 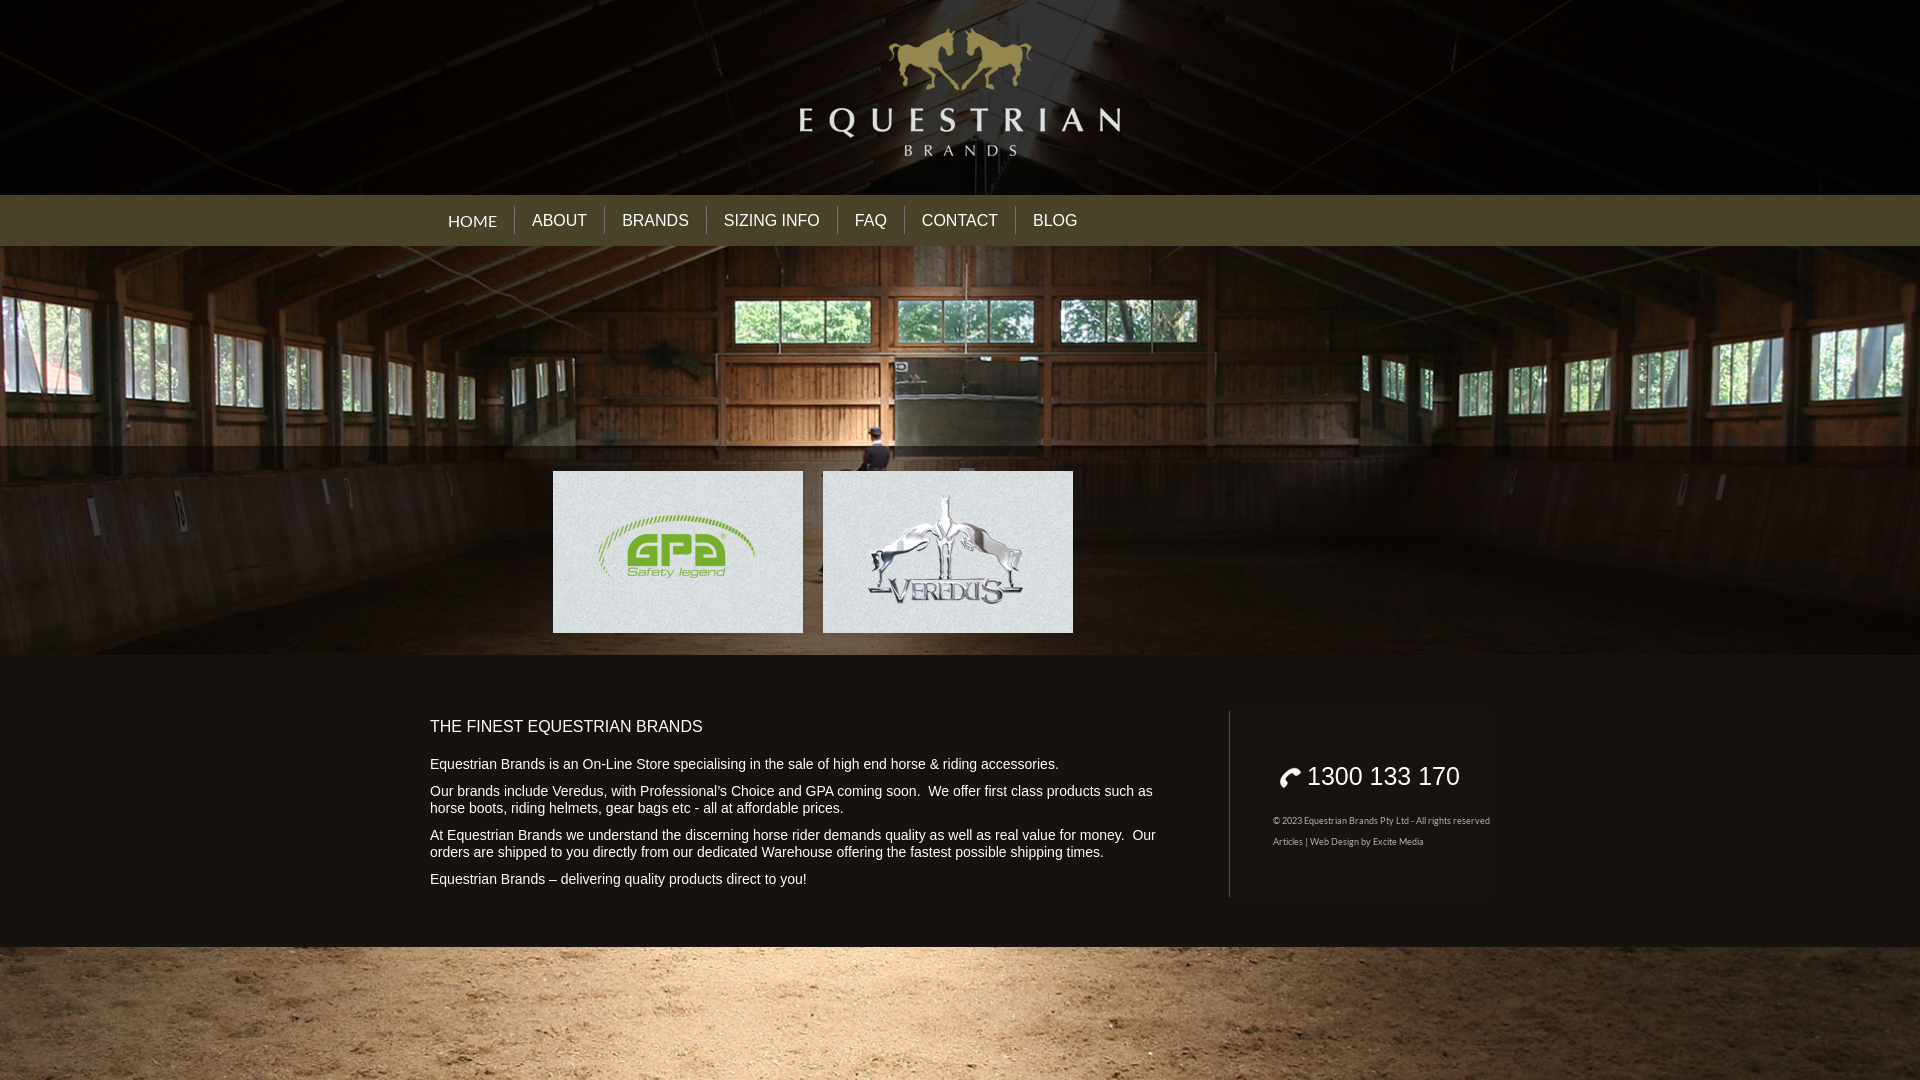 What do you see at coordinates (1367, 842) in the screenshot?
I see `Web Design by Excite Media` at bounding box center [1367, 842].